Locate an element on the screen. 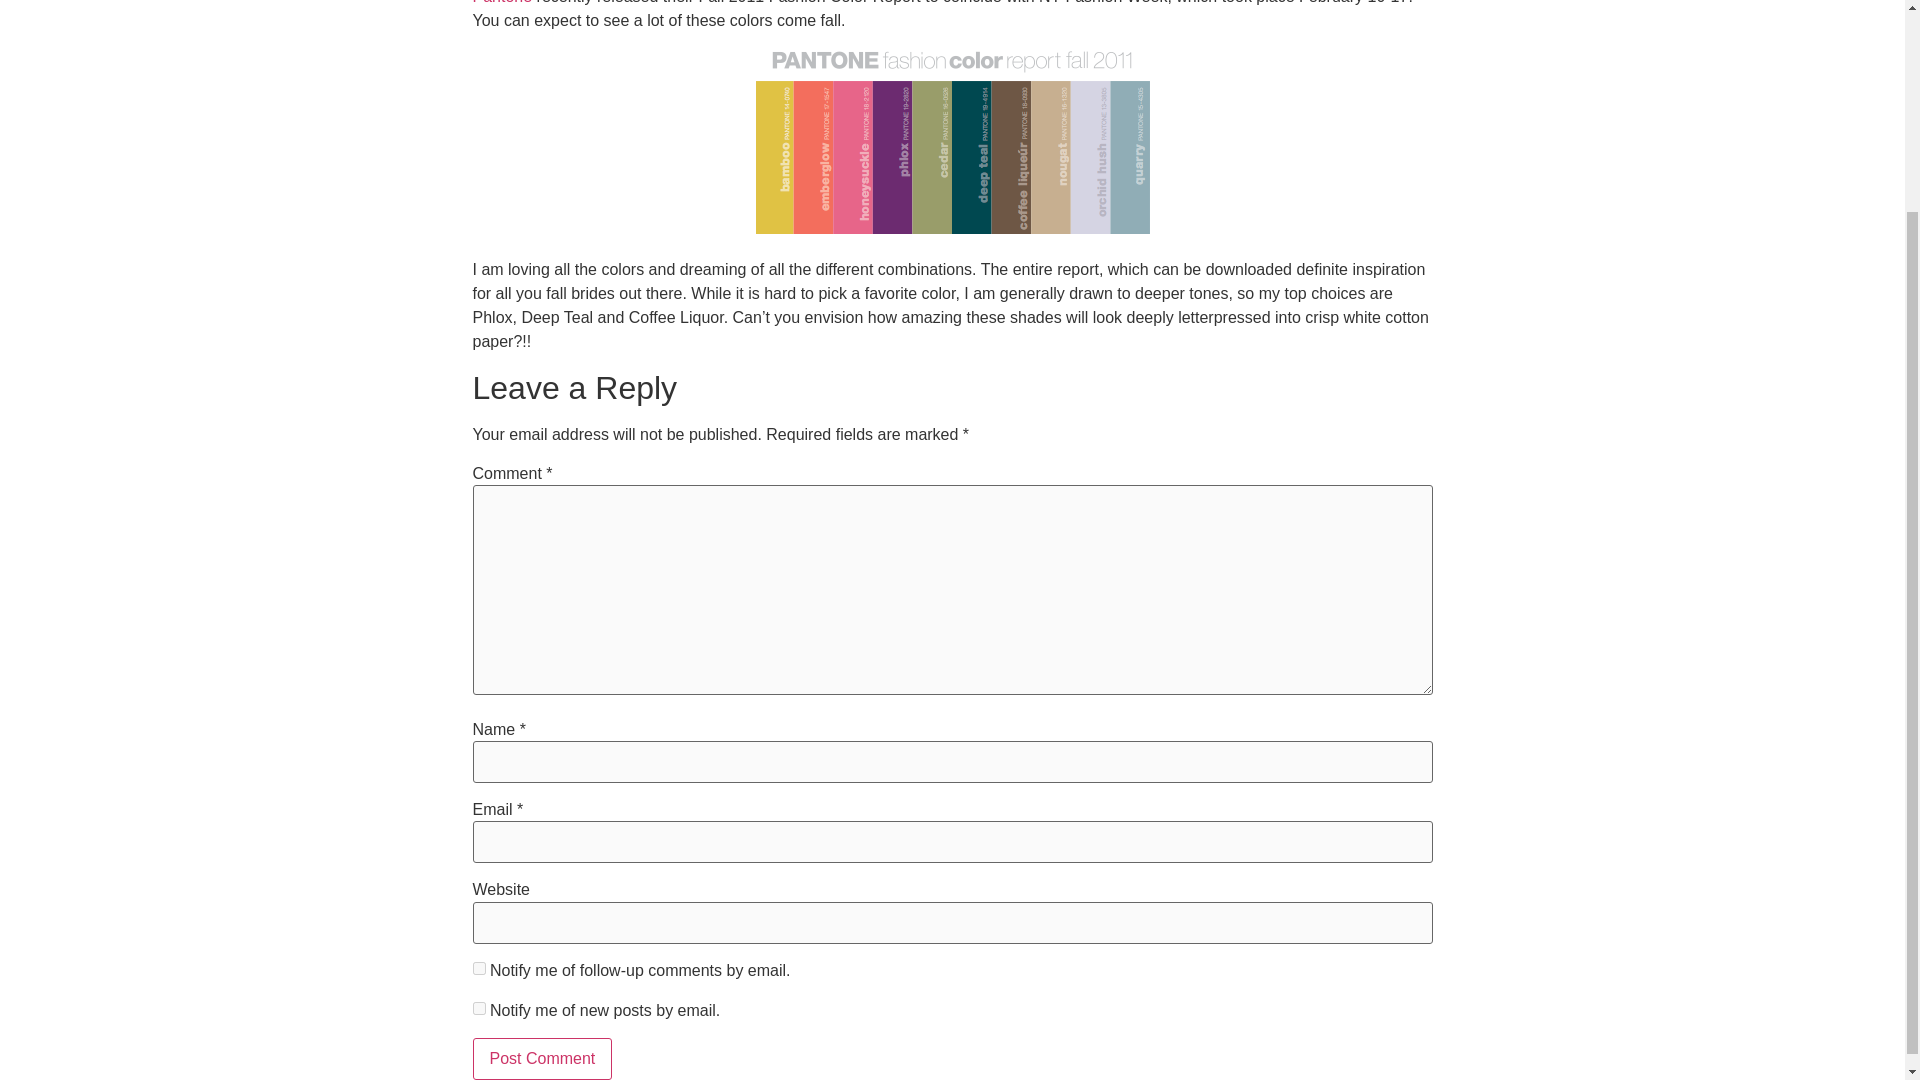  subscribe is located at coordinates (478, 968).